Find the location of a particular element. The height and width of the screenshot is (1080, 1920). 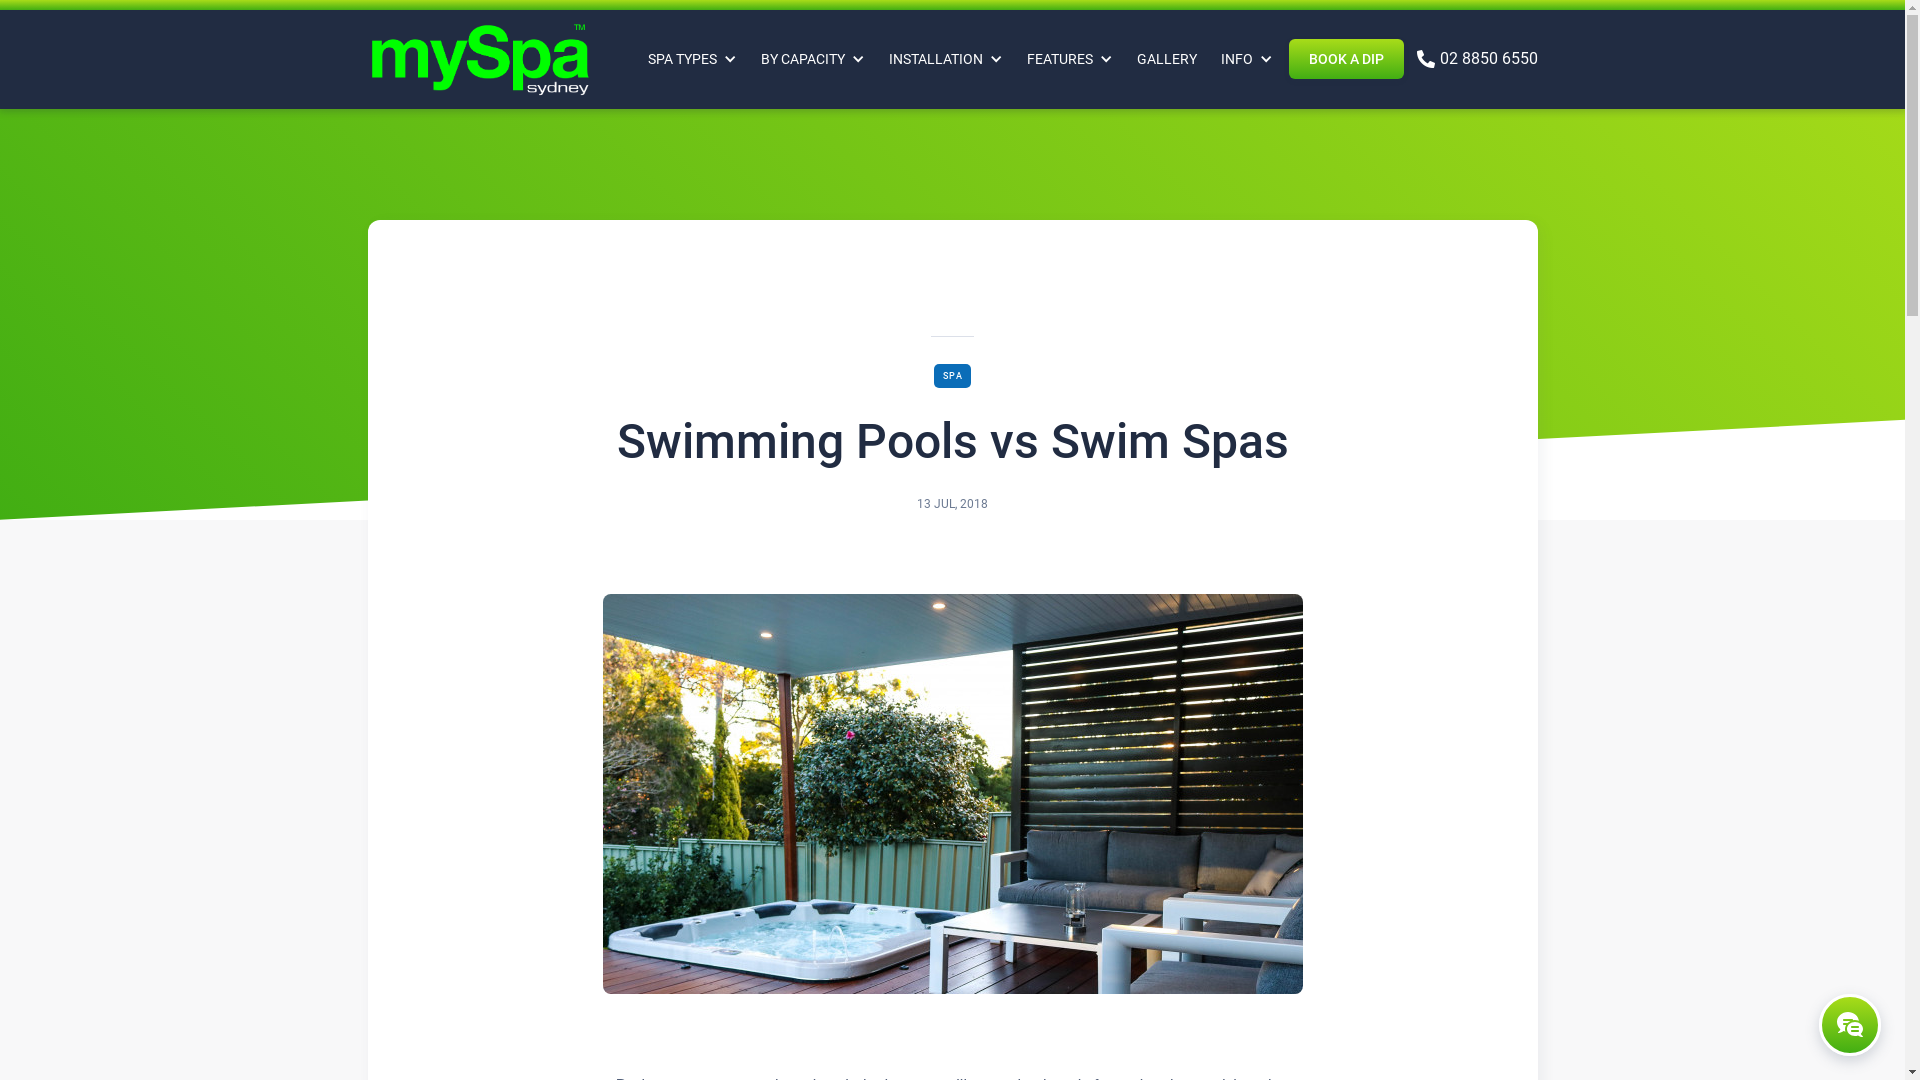

BOOK A DIP is located at coordinates (1346, 58).